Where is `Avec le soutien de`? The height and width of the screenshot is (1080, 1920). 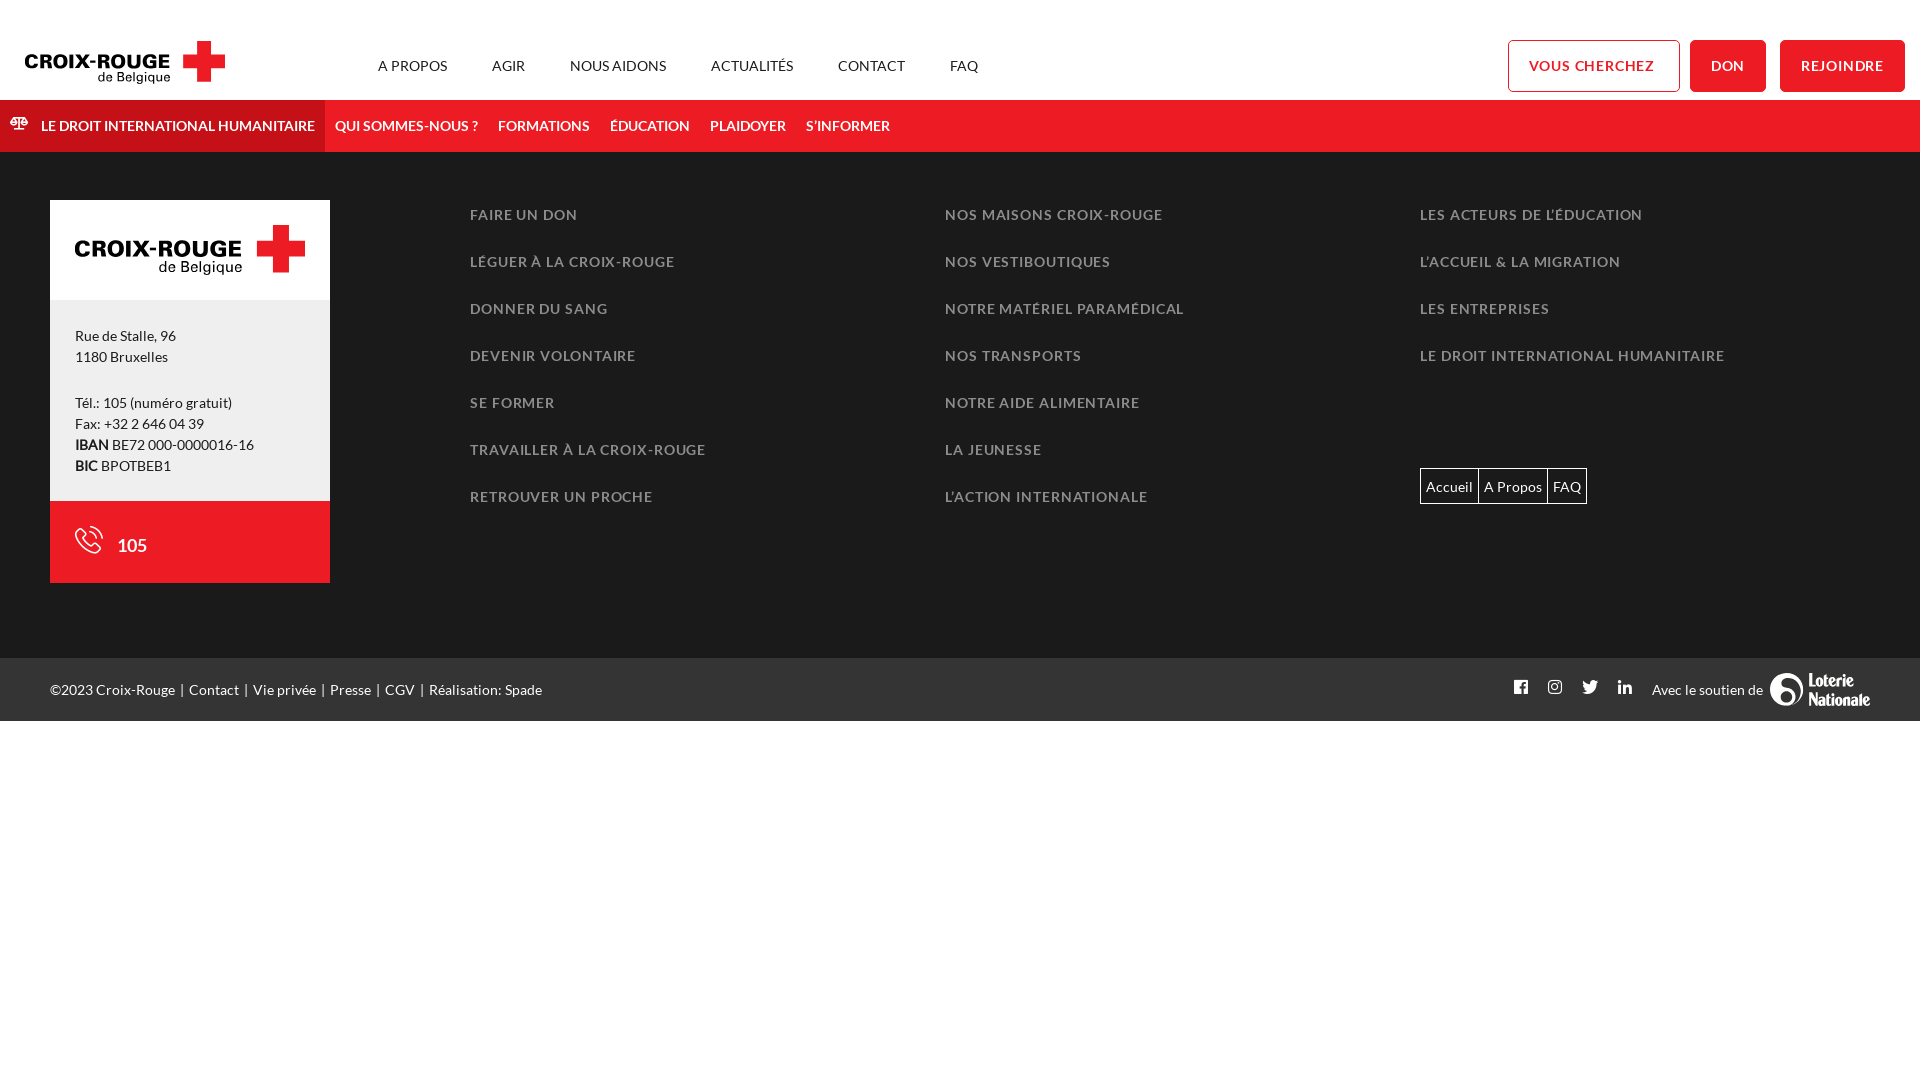 Avec le soutien de is located at coordinates (1762, 690).